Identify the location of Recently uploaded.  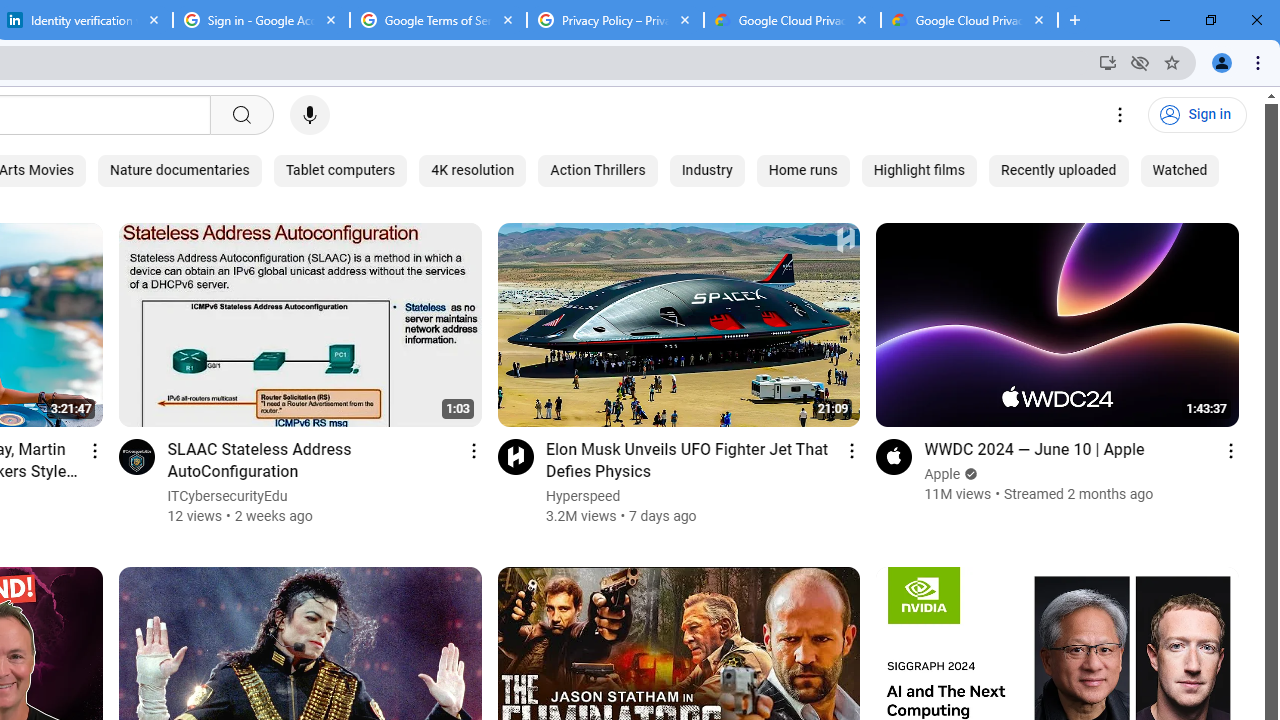
(1058, 170).